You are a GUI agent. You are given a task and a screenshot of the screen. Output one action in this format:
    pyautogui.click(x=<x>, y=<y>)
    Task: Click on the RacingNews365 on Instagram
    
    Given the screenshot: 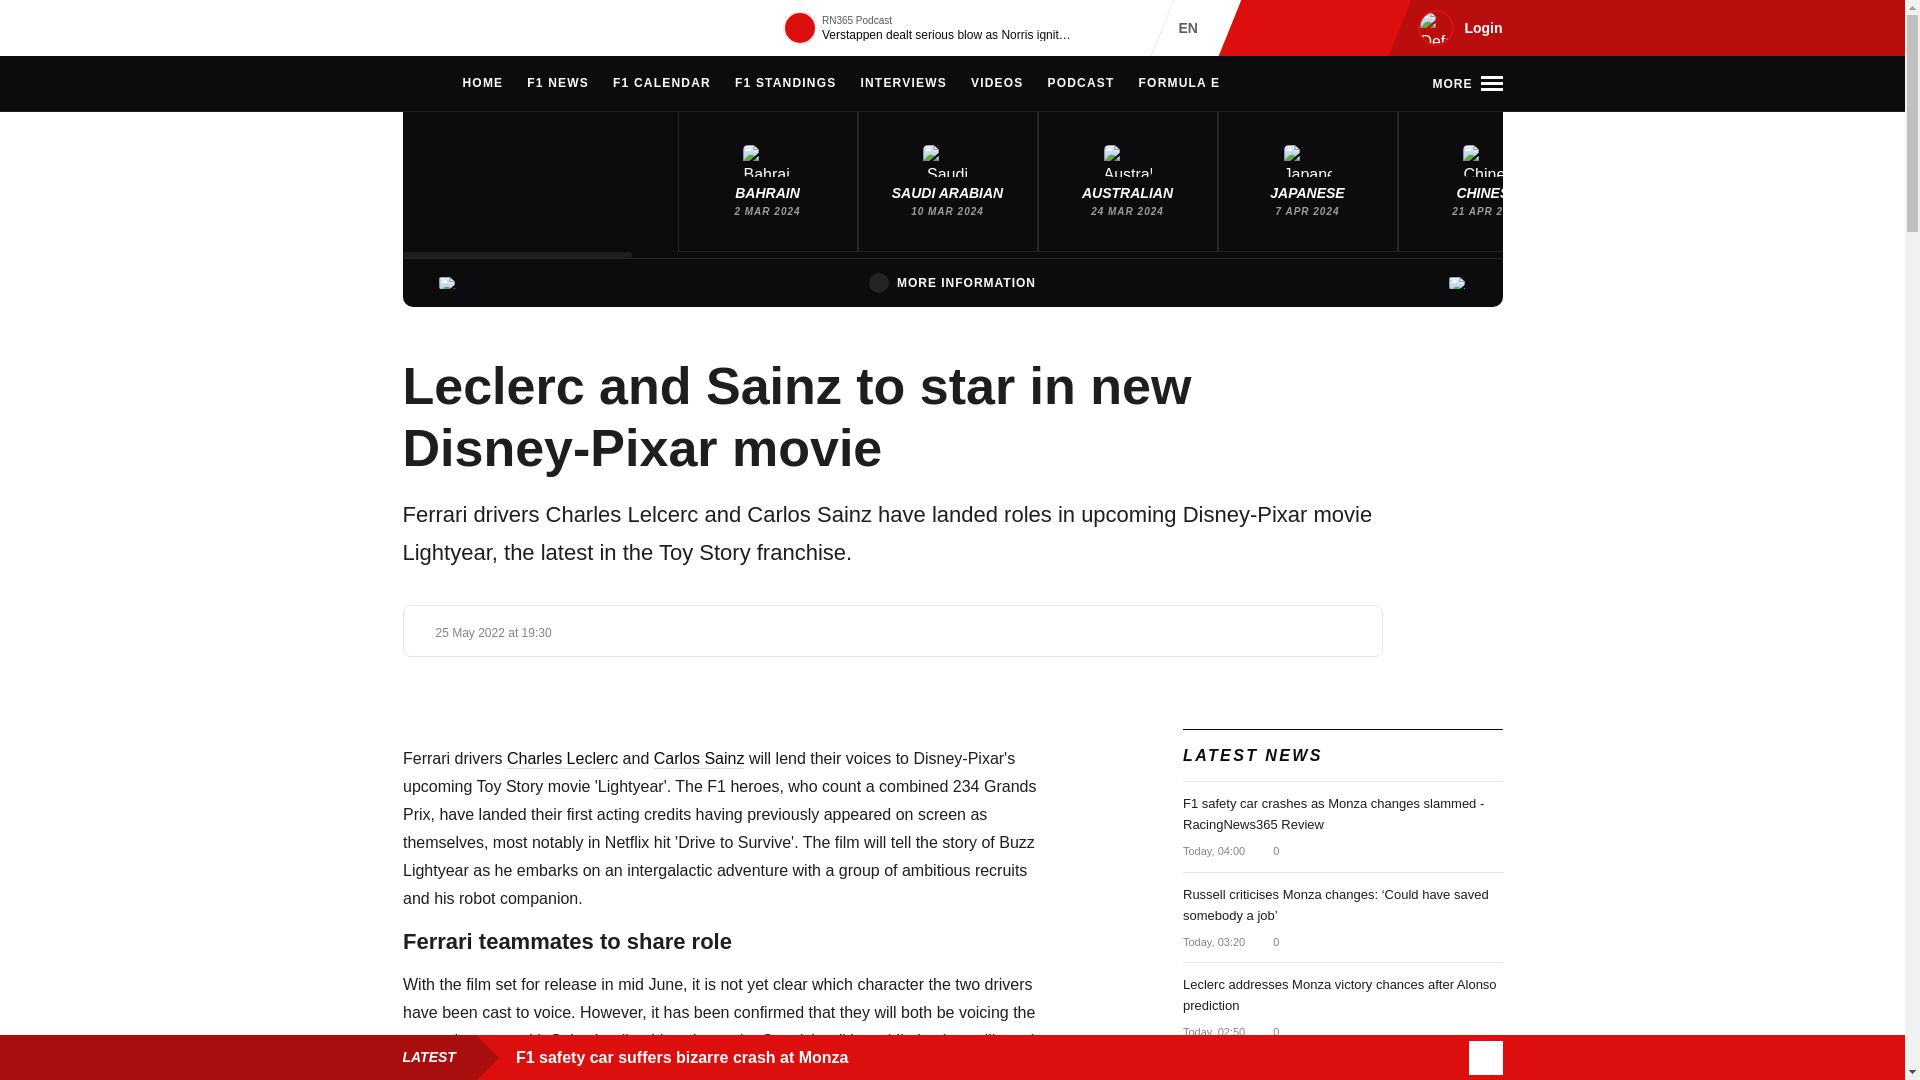 What is the action you would take?
    pyautogui.click(x=1268, y=28)
    